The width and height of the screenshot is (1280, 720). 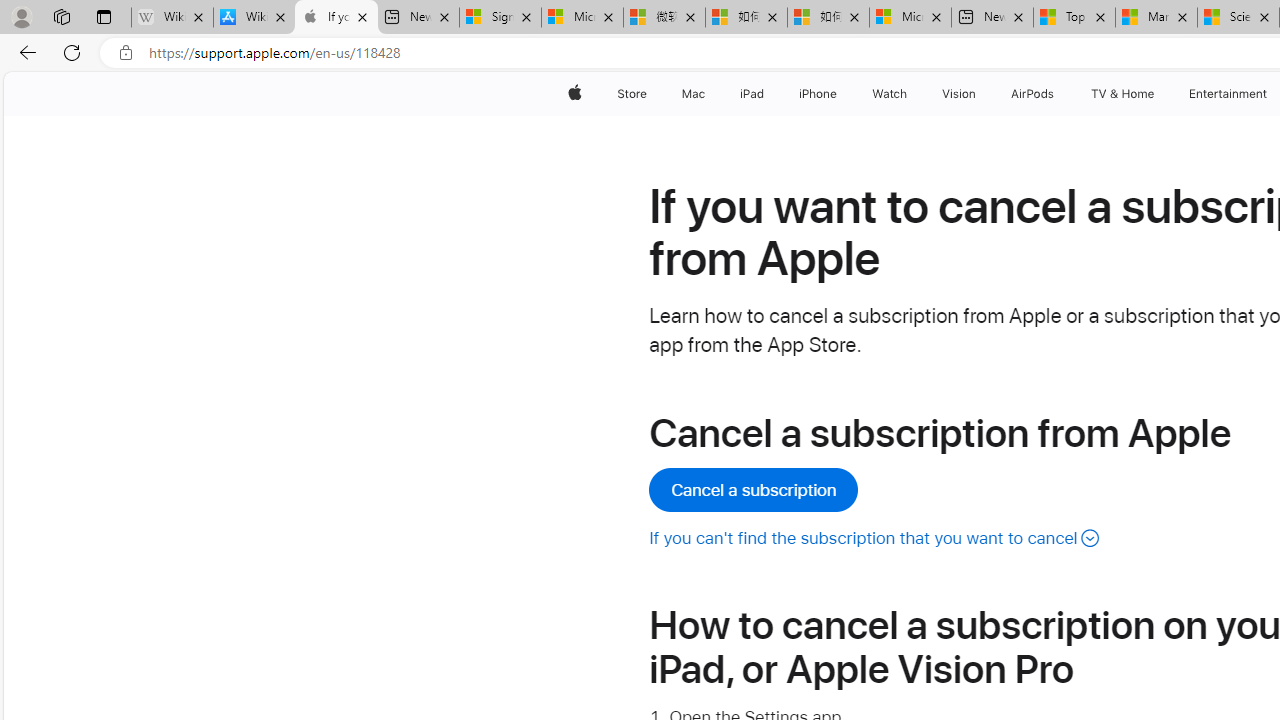 What do you see at coordinates (632, 94) in the screenshot?
I see `Store` at bounding box center [632, 94].